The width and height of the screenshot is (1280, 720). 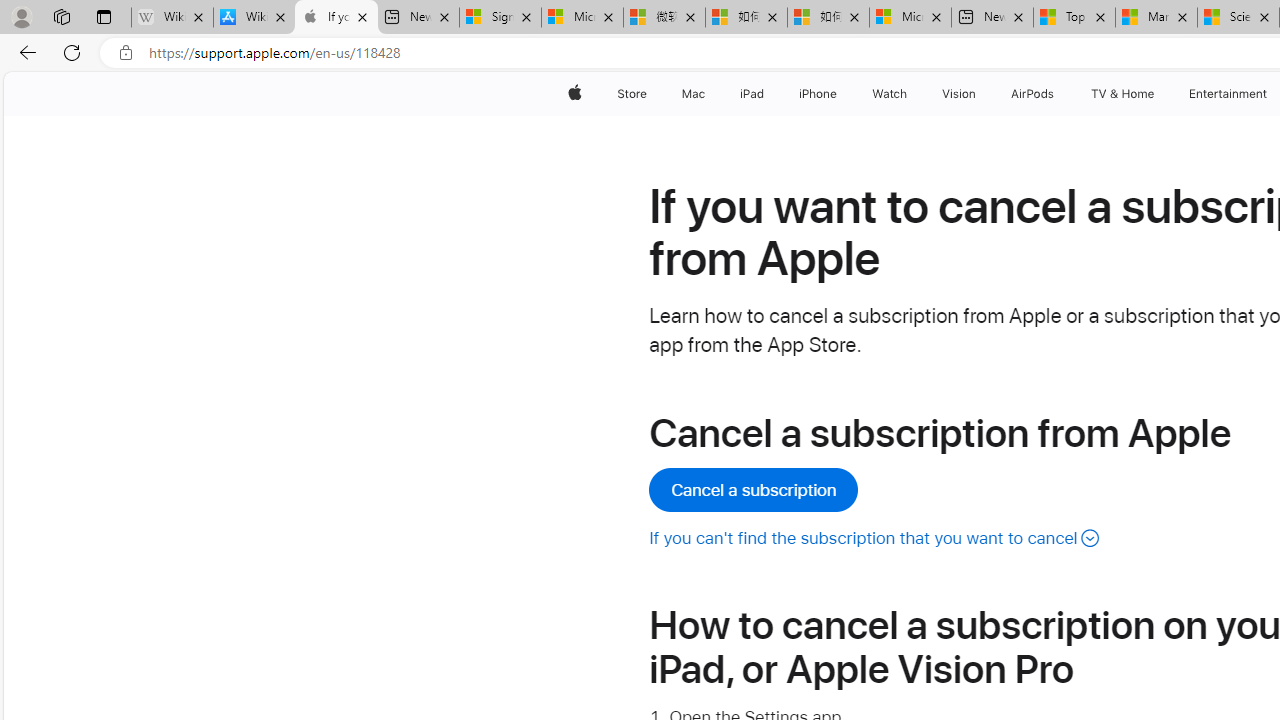 What do you see at coordinates (632, 94) in the screenshot?
I see `Store` at bounding box center [632, 94].